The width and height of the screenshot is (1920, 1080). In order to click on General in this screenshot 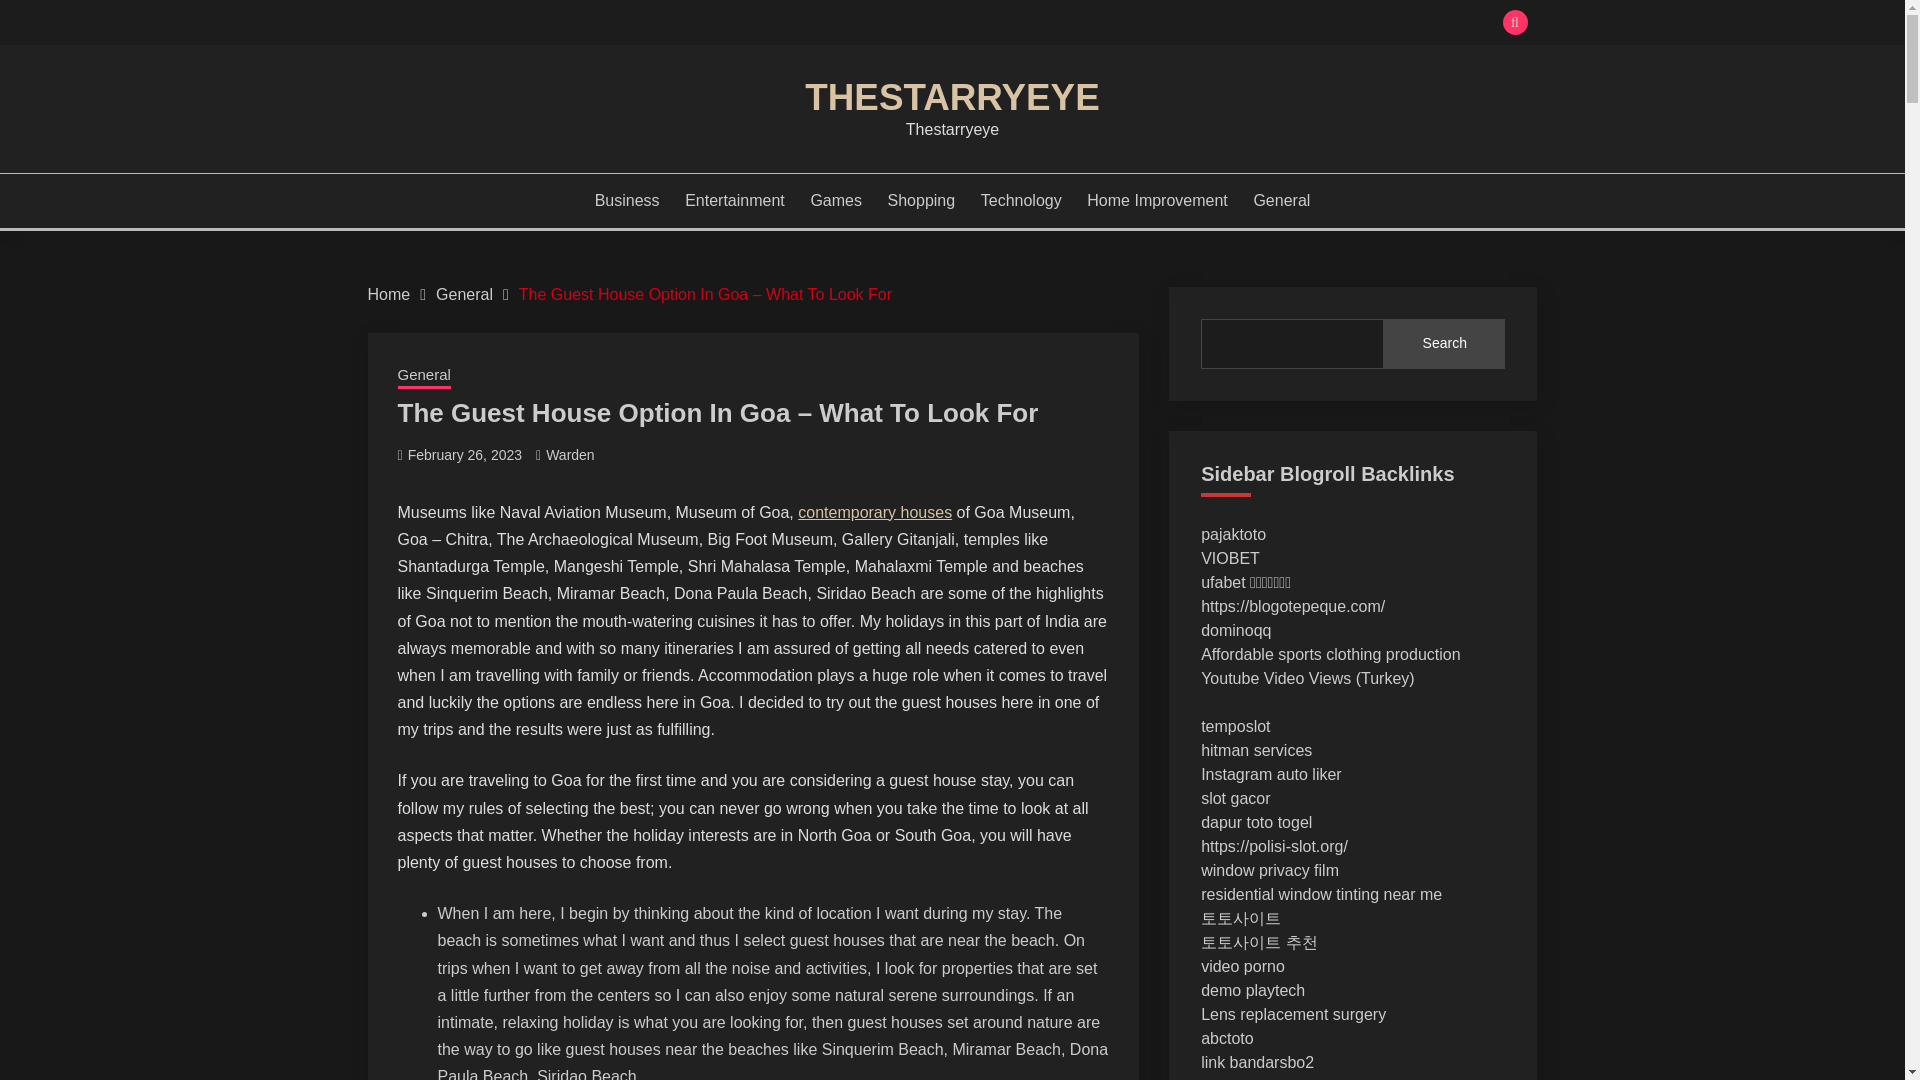, I will do `click(464, 294)`.